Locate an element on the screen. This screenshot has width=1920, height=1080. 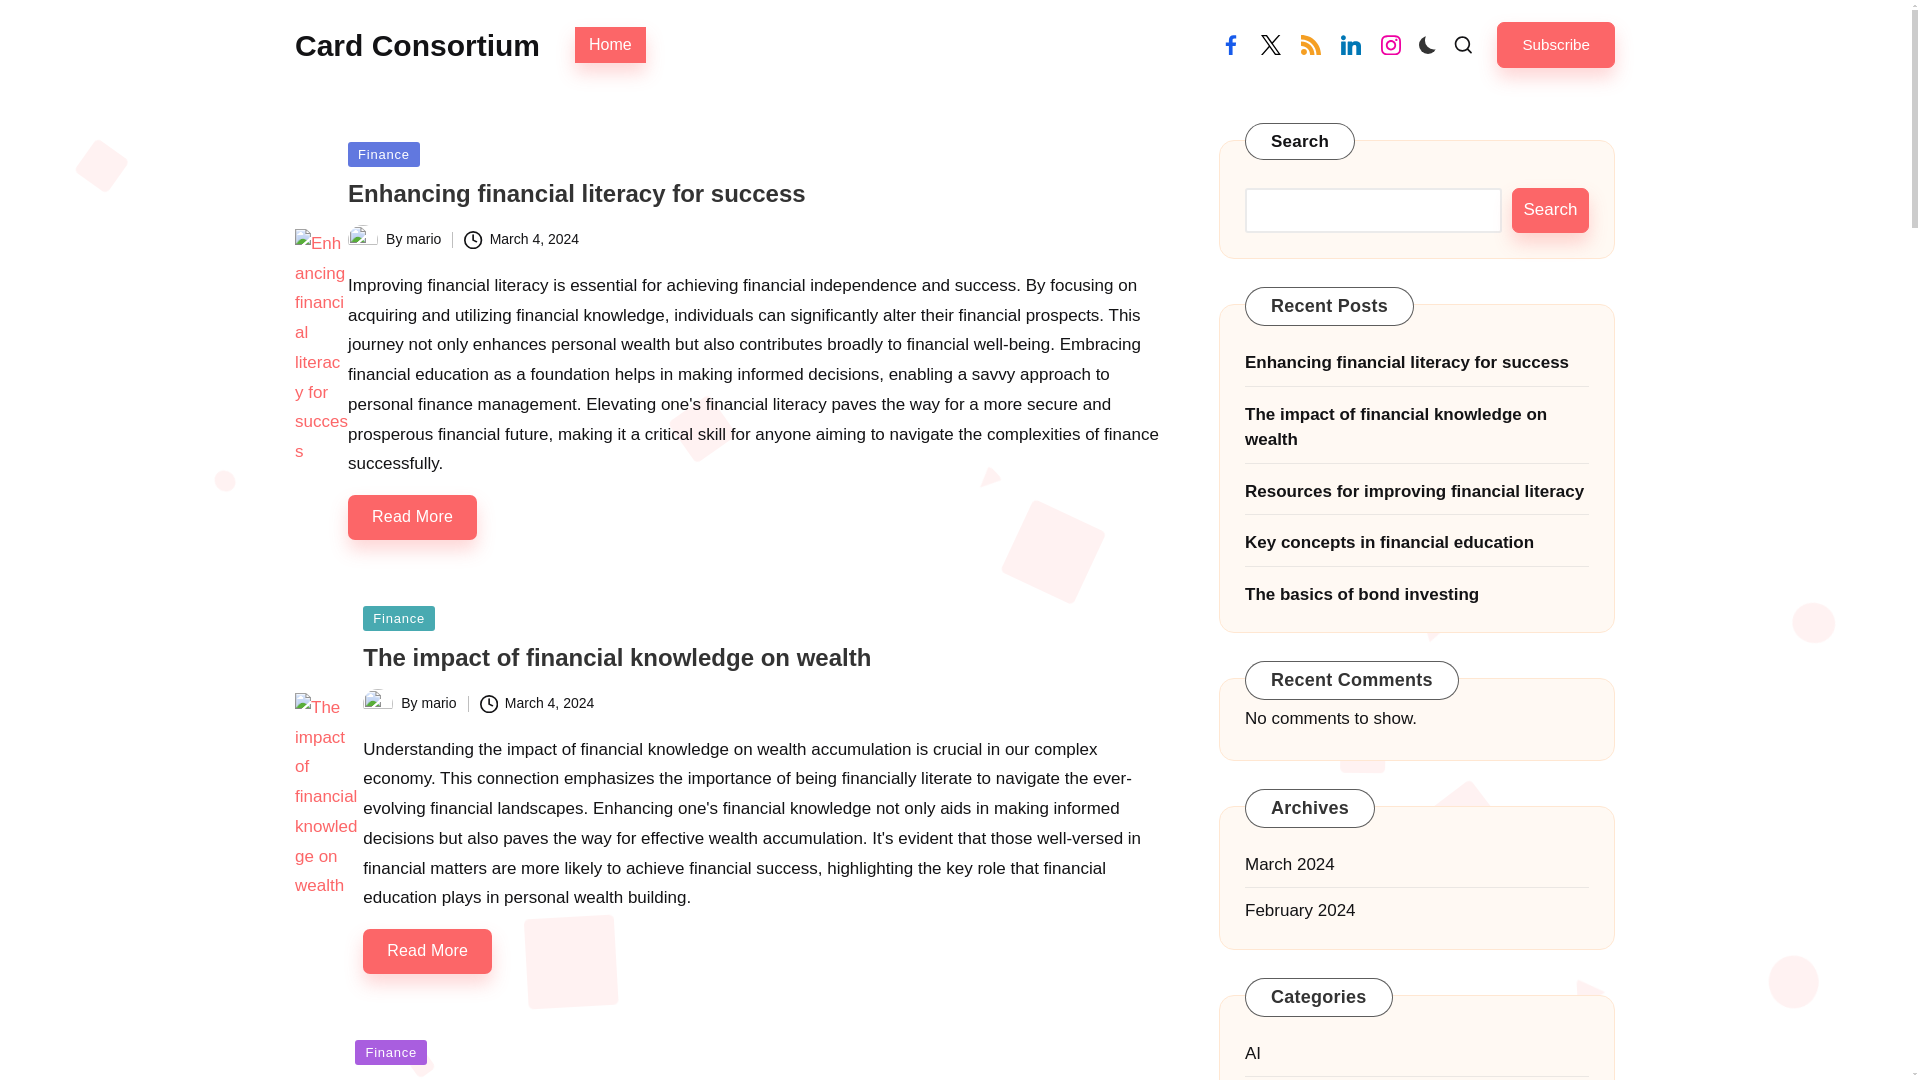
Finance is located at coordinates (384, 154).